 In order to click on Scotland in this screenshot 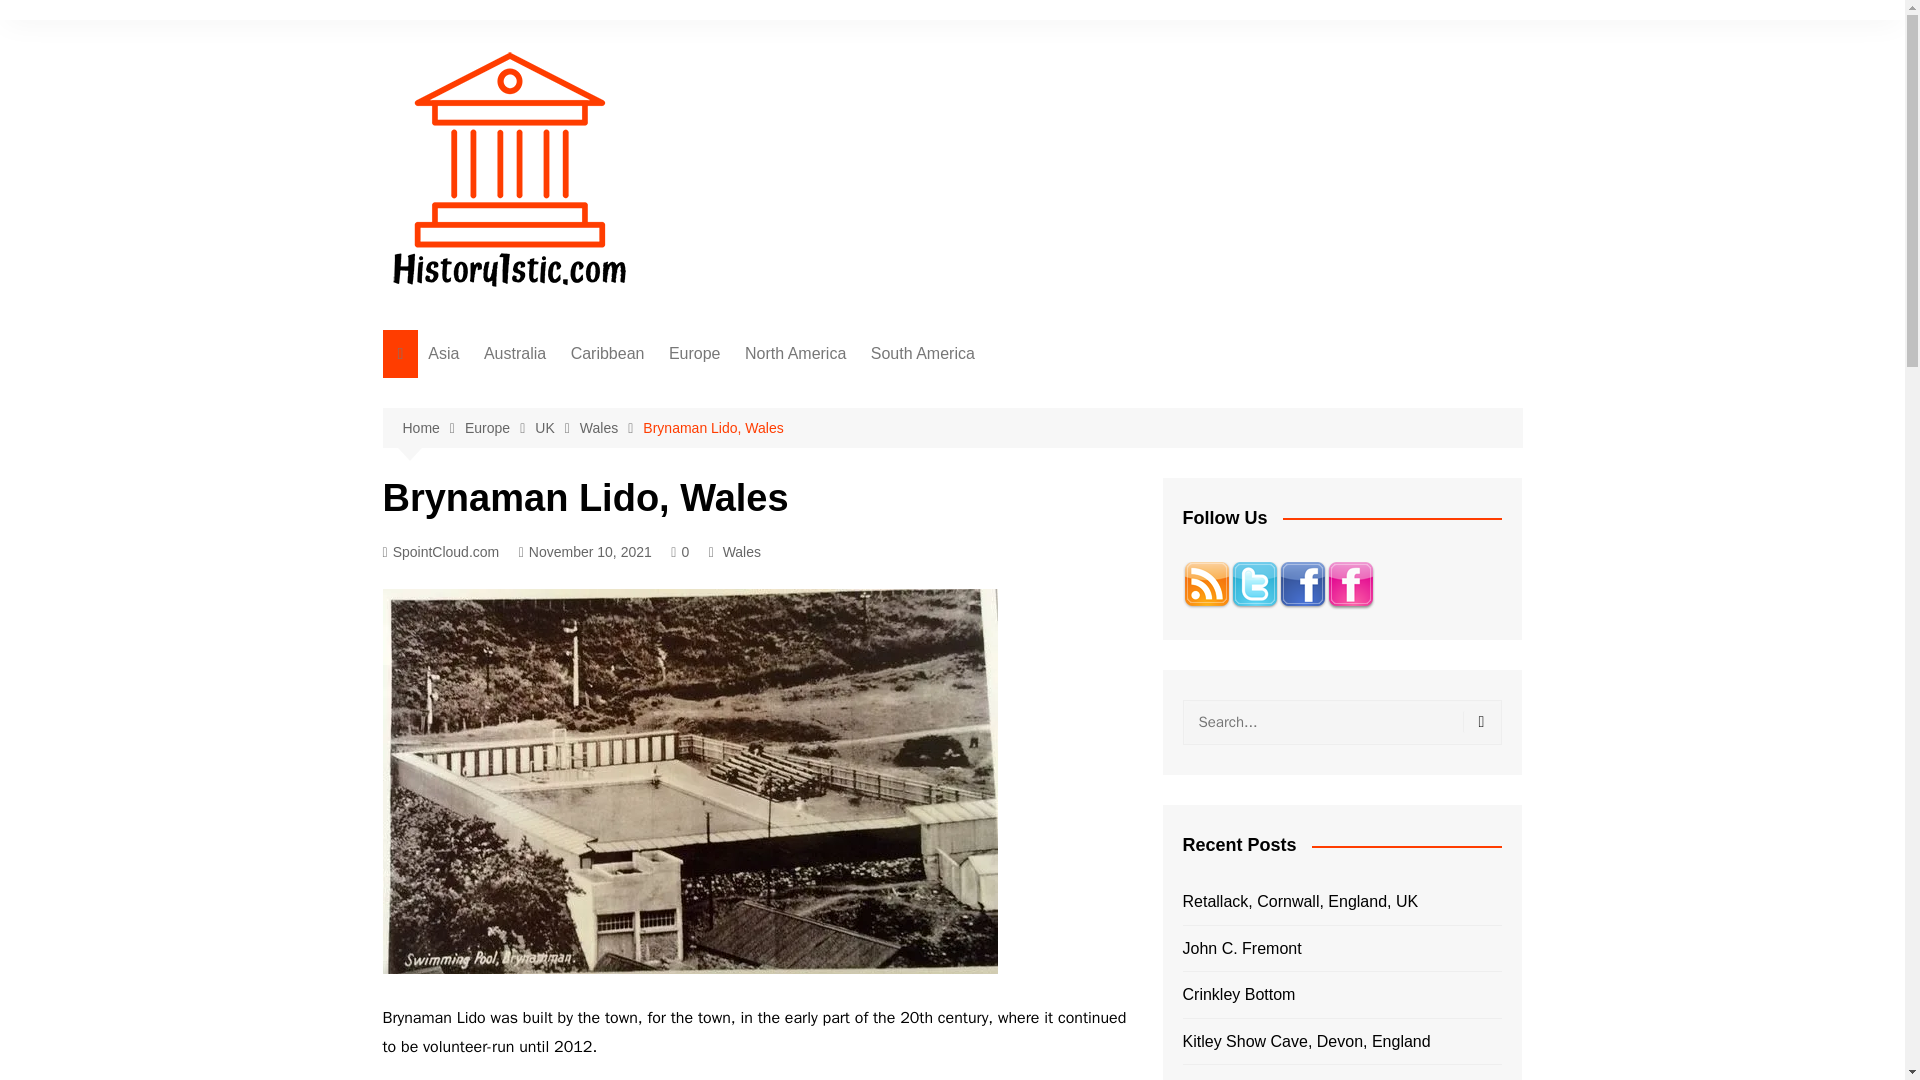, I will do `click(988, 493)`.